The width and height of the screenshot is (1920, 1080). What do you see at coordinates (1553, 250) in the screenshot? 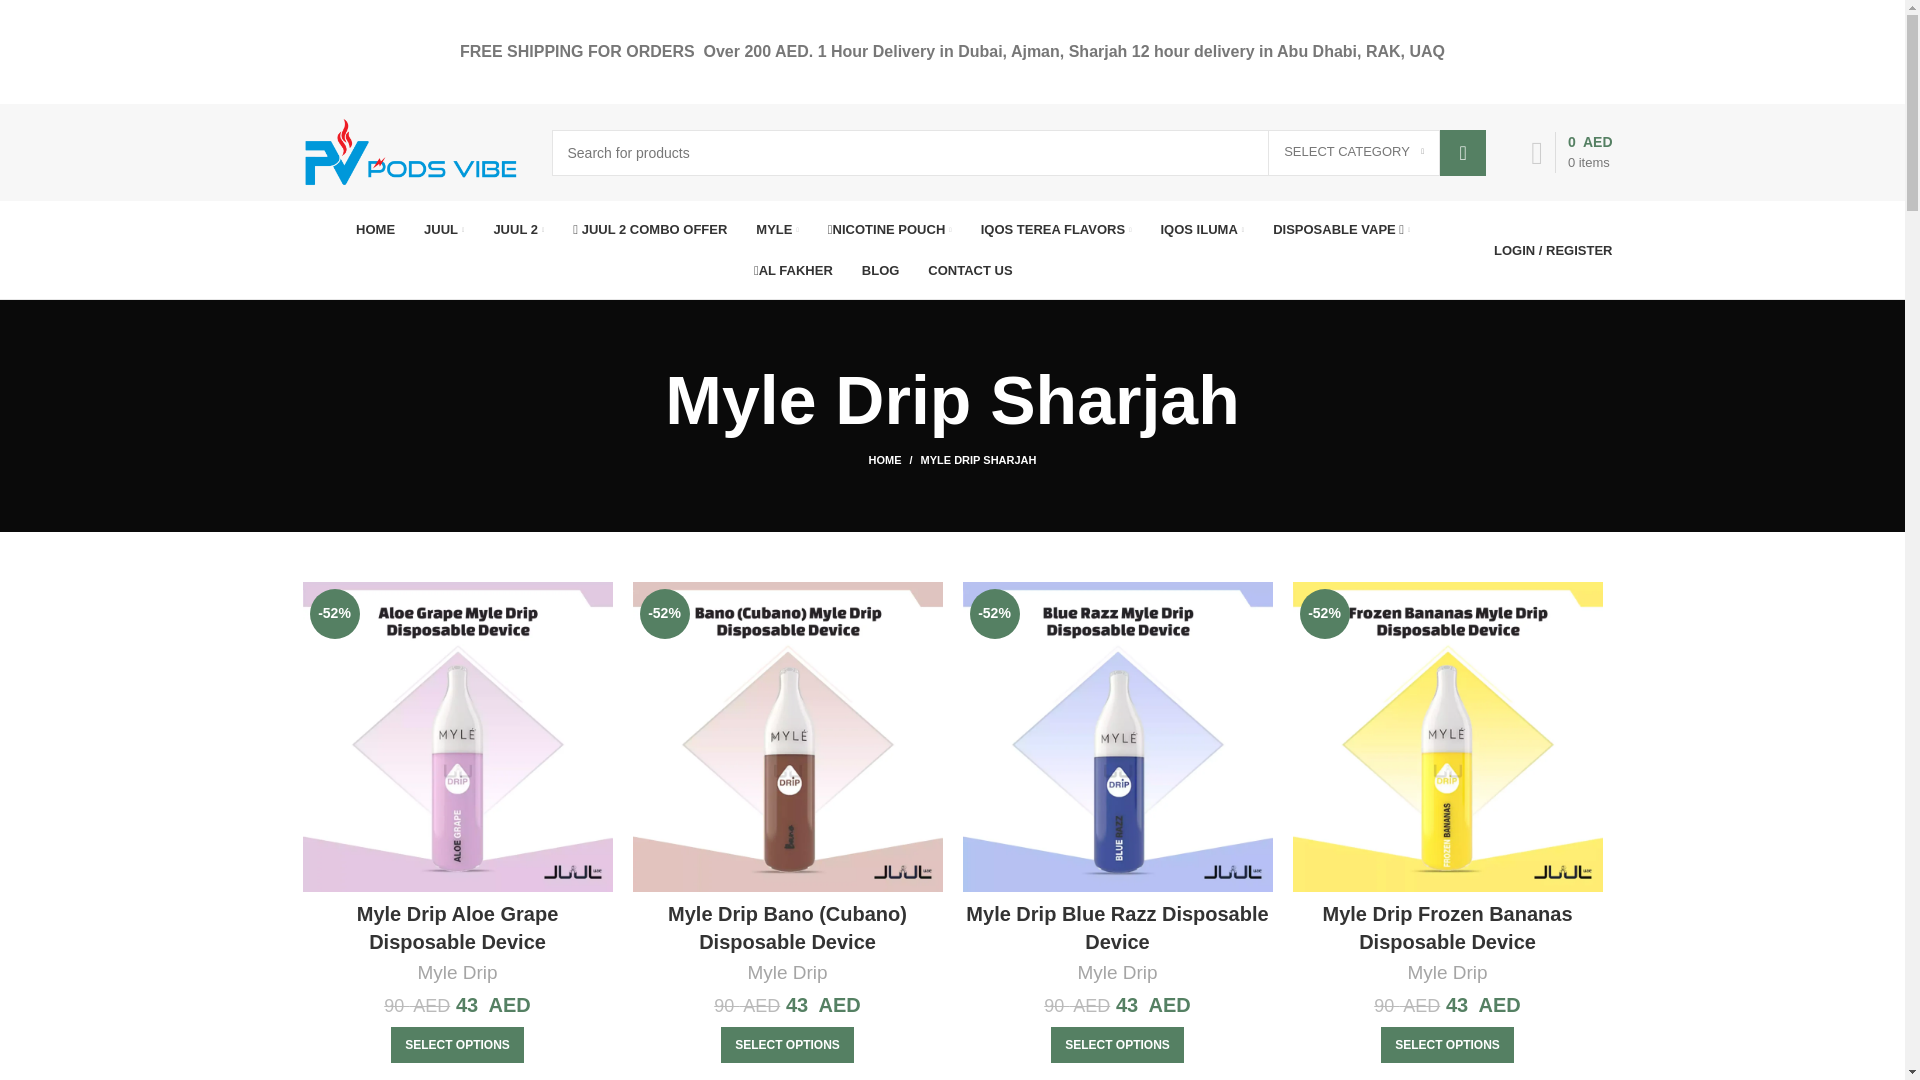
I see `My account` at bounding box center [1553, 250].